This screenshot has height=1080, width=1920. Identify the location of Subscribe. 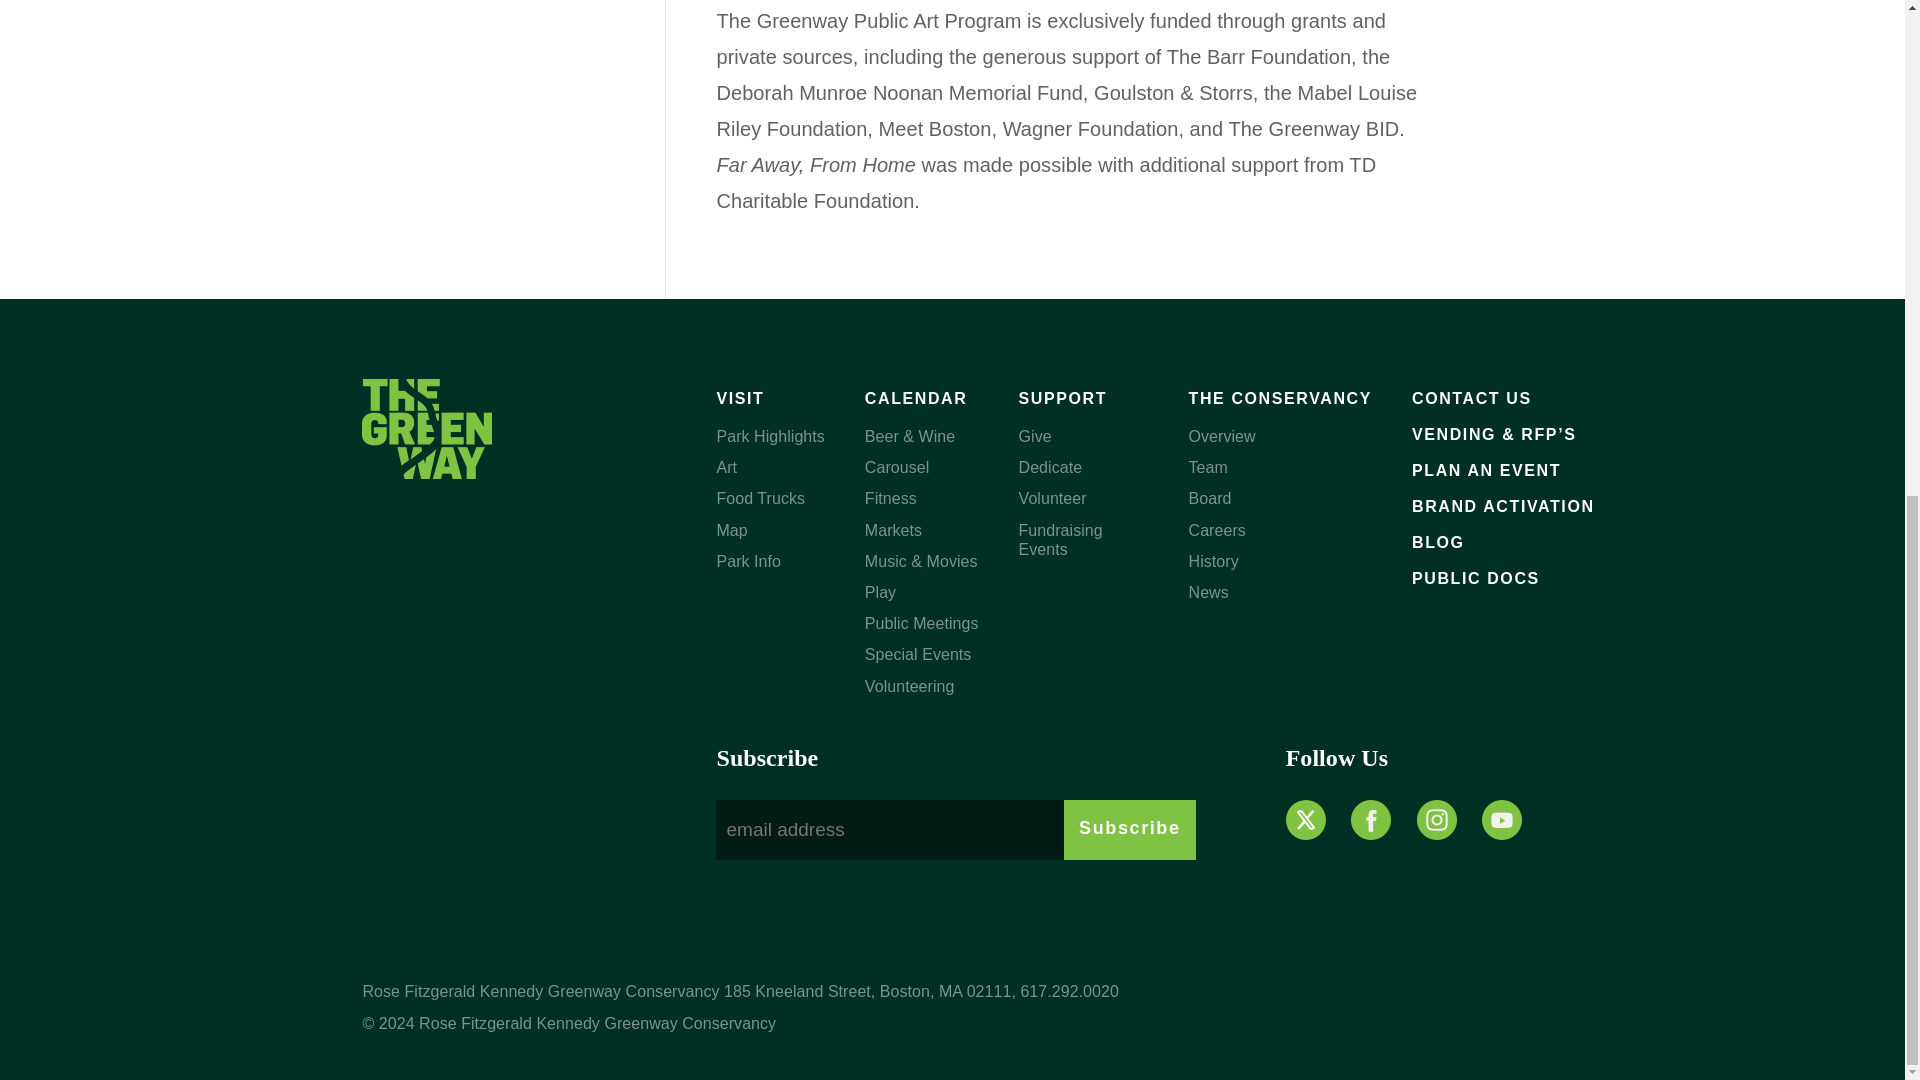
(1128, 830).